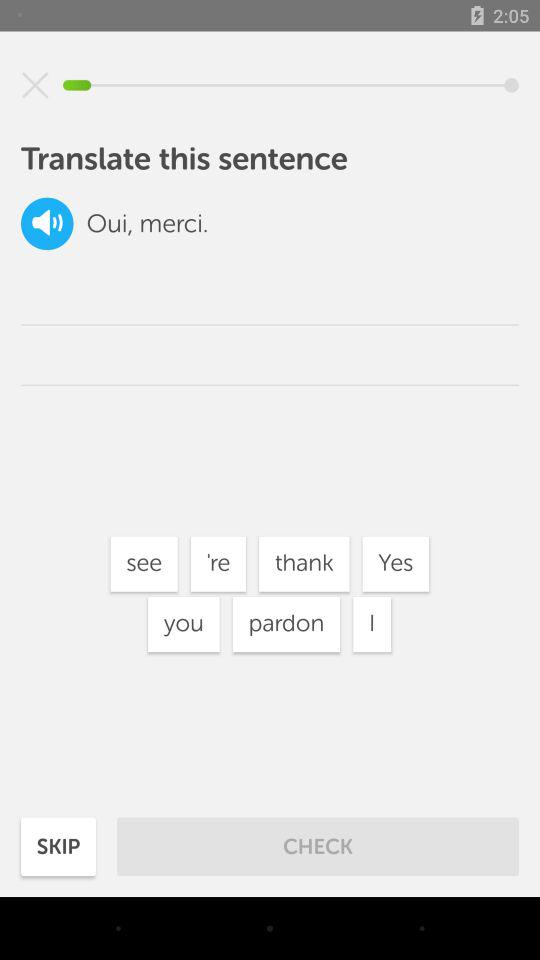  Describe the element at coordinates (395, 564) in the screenshot. I see `turn on yes icon` at that location.